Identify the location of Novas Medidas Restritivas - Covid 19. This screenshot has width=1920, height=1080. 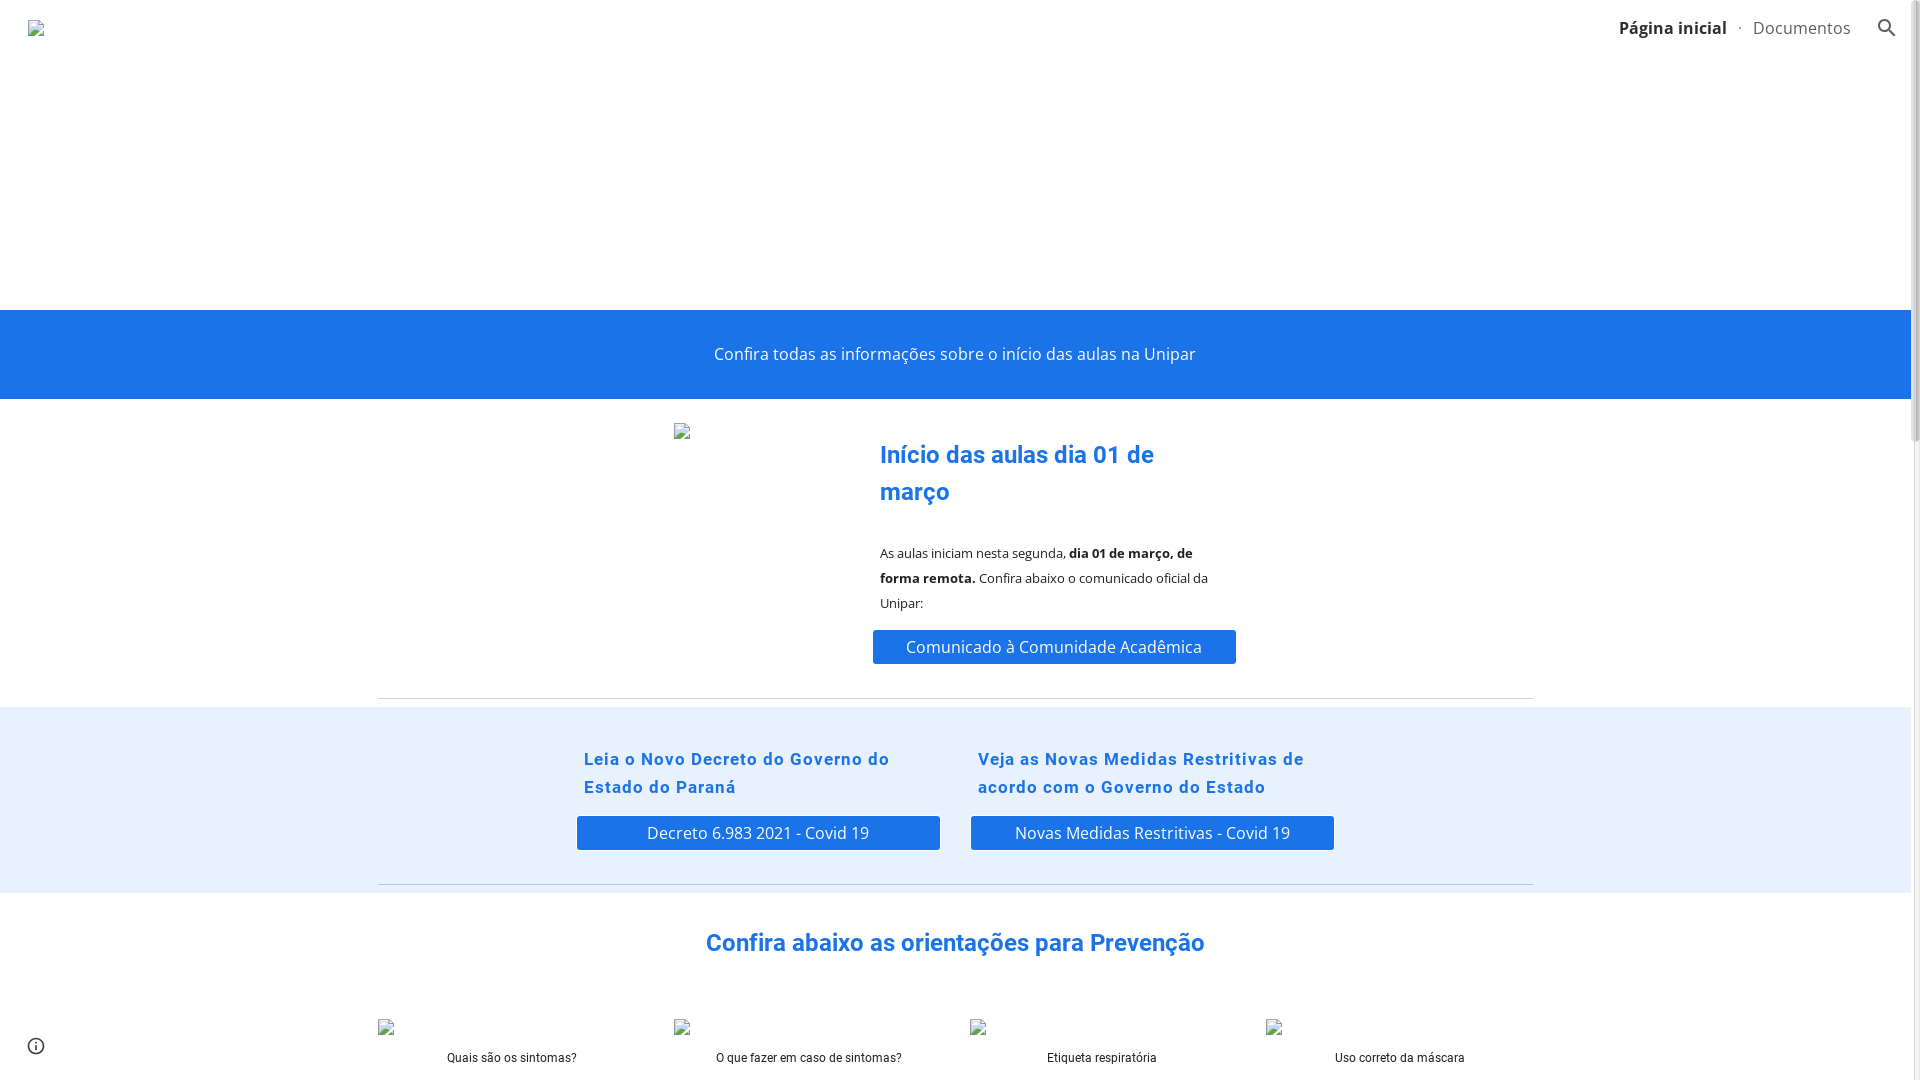
(1152, 833).